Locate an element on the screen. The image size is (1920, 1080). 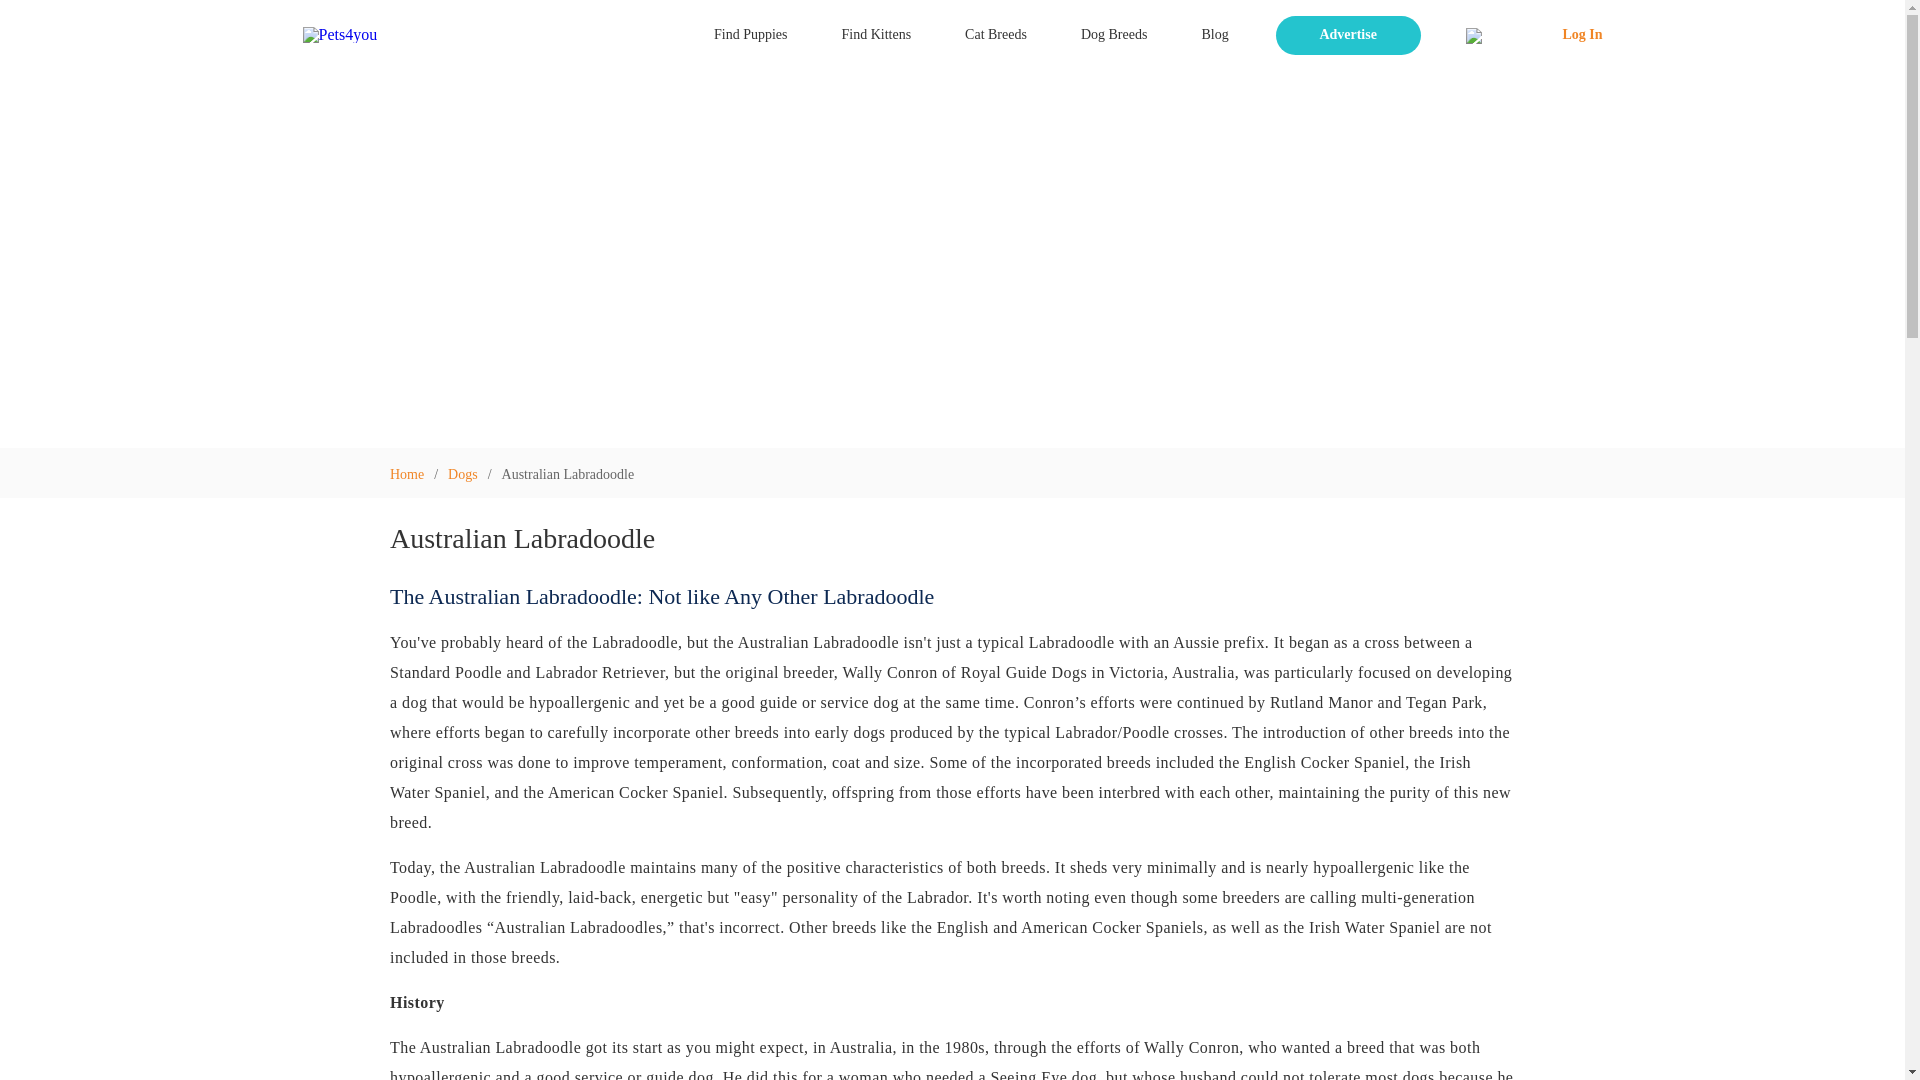
Find Puppies is located at coordinates (750, 34).